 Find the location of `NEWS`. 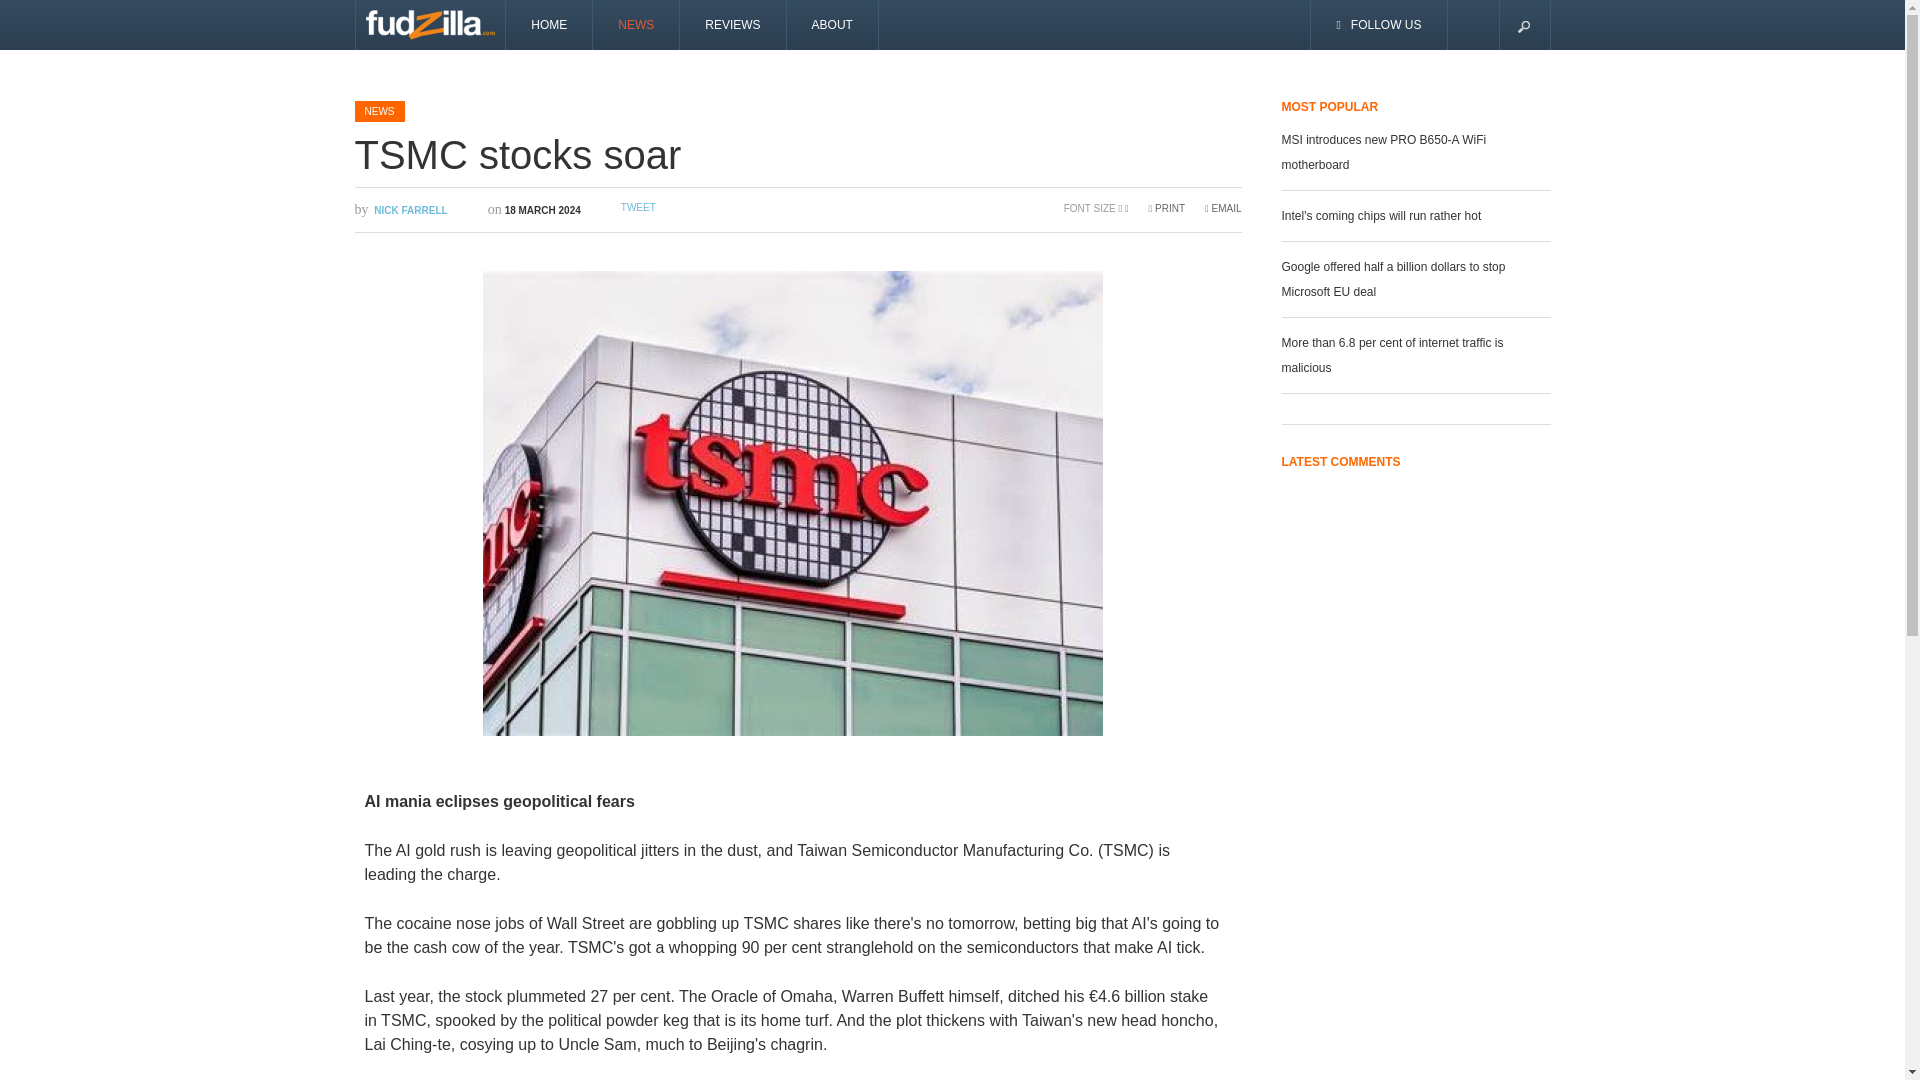

NEWS is located at coordinates (636, 24).